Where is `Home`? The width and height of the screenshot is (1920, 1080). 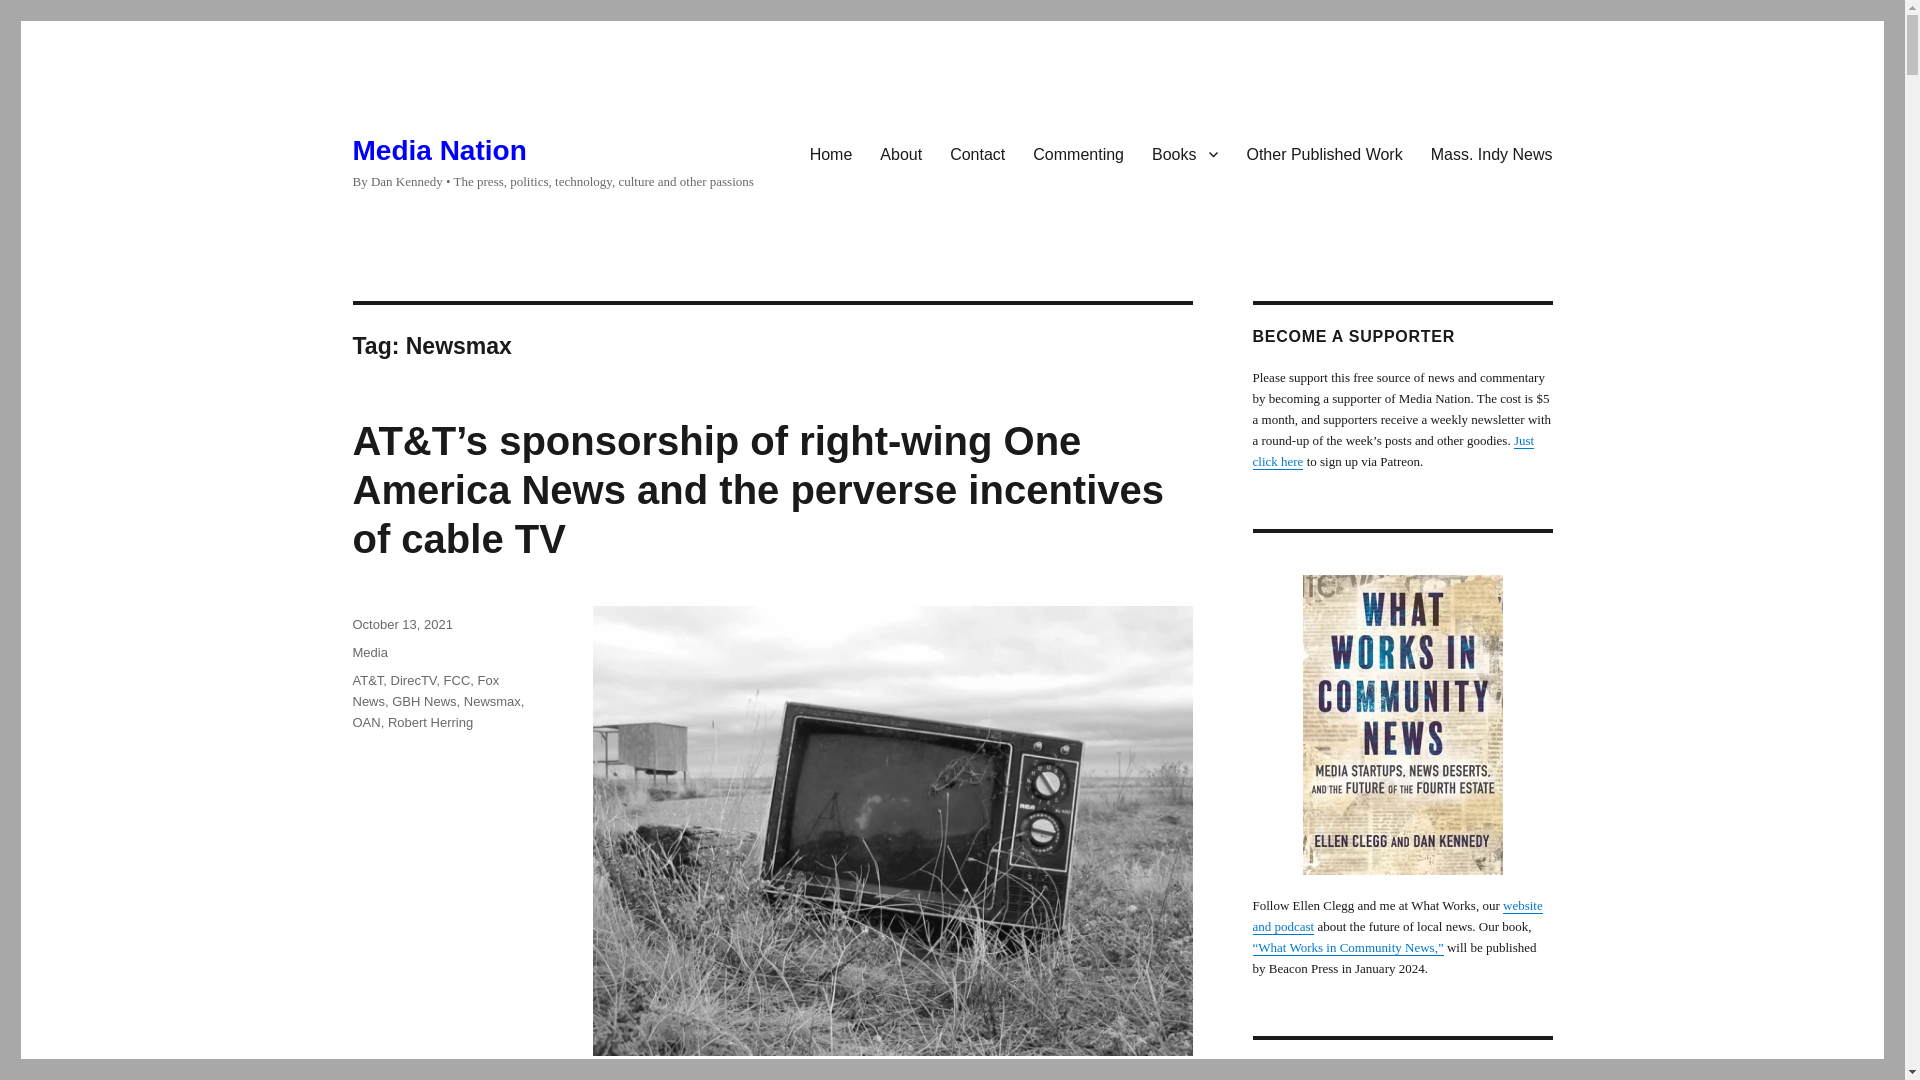
Home is located at coordinates (832, 153).